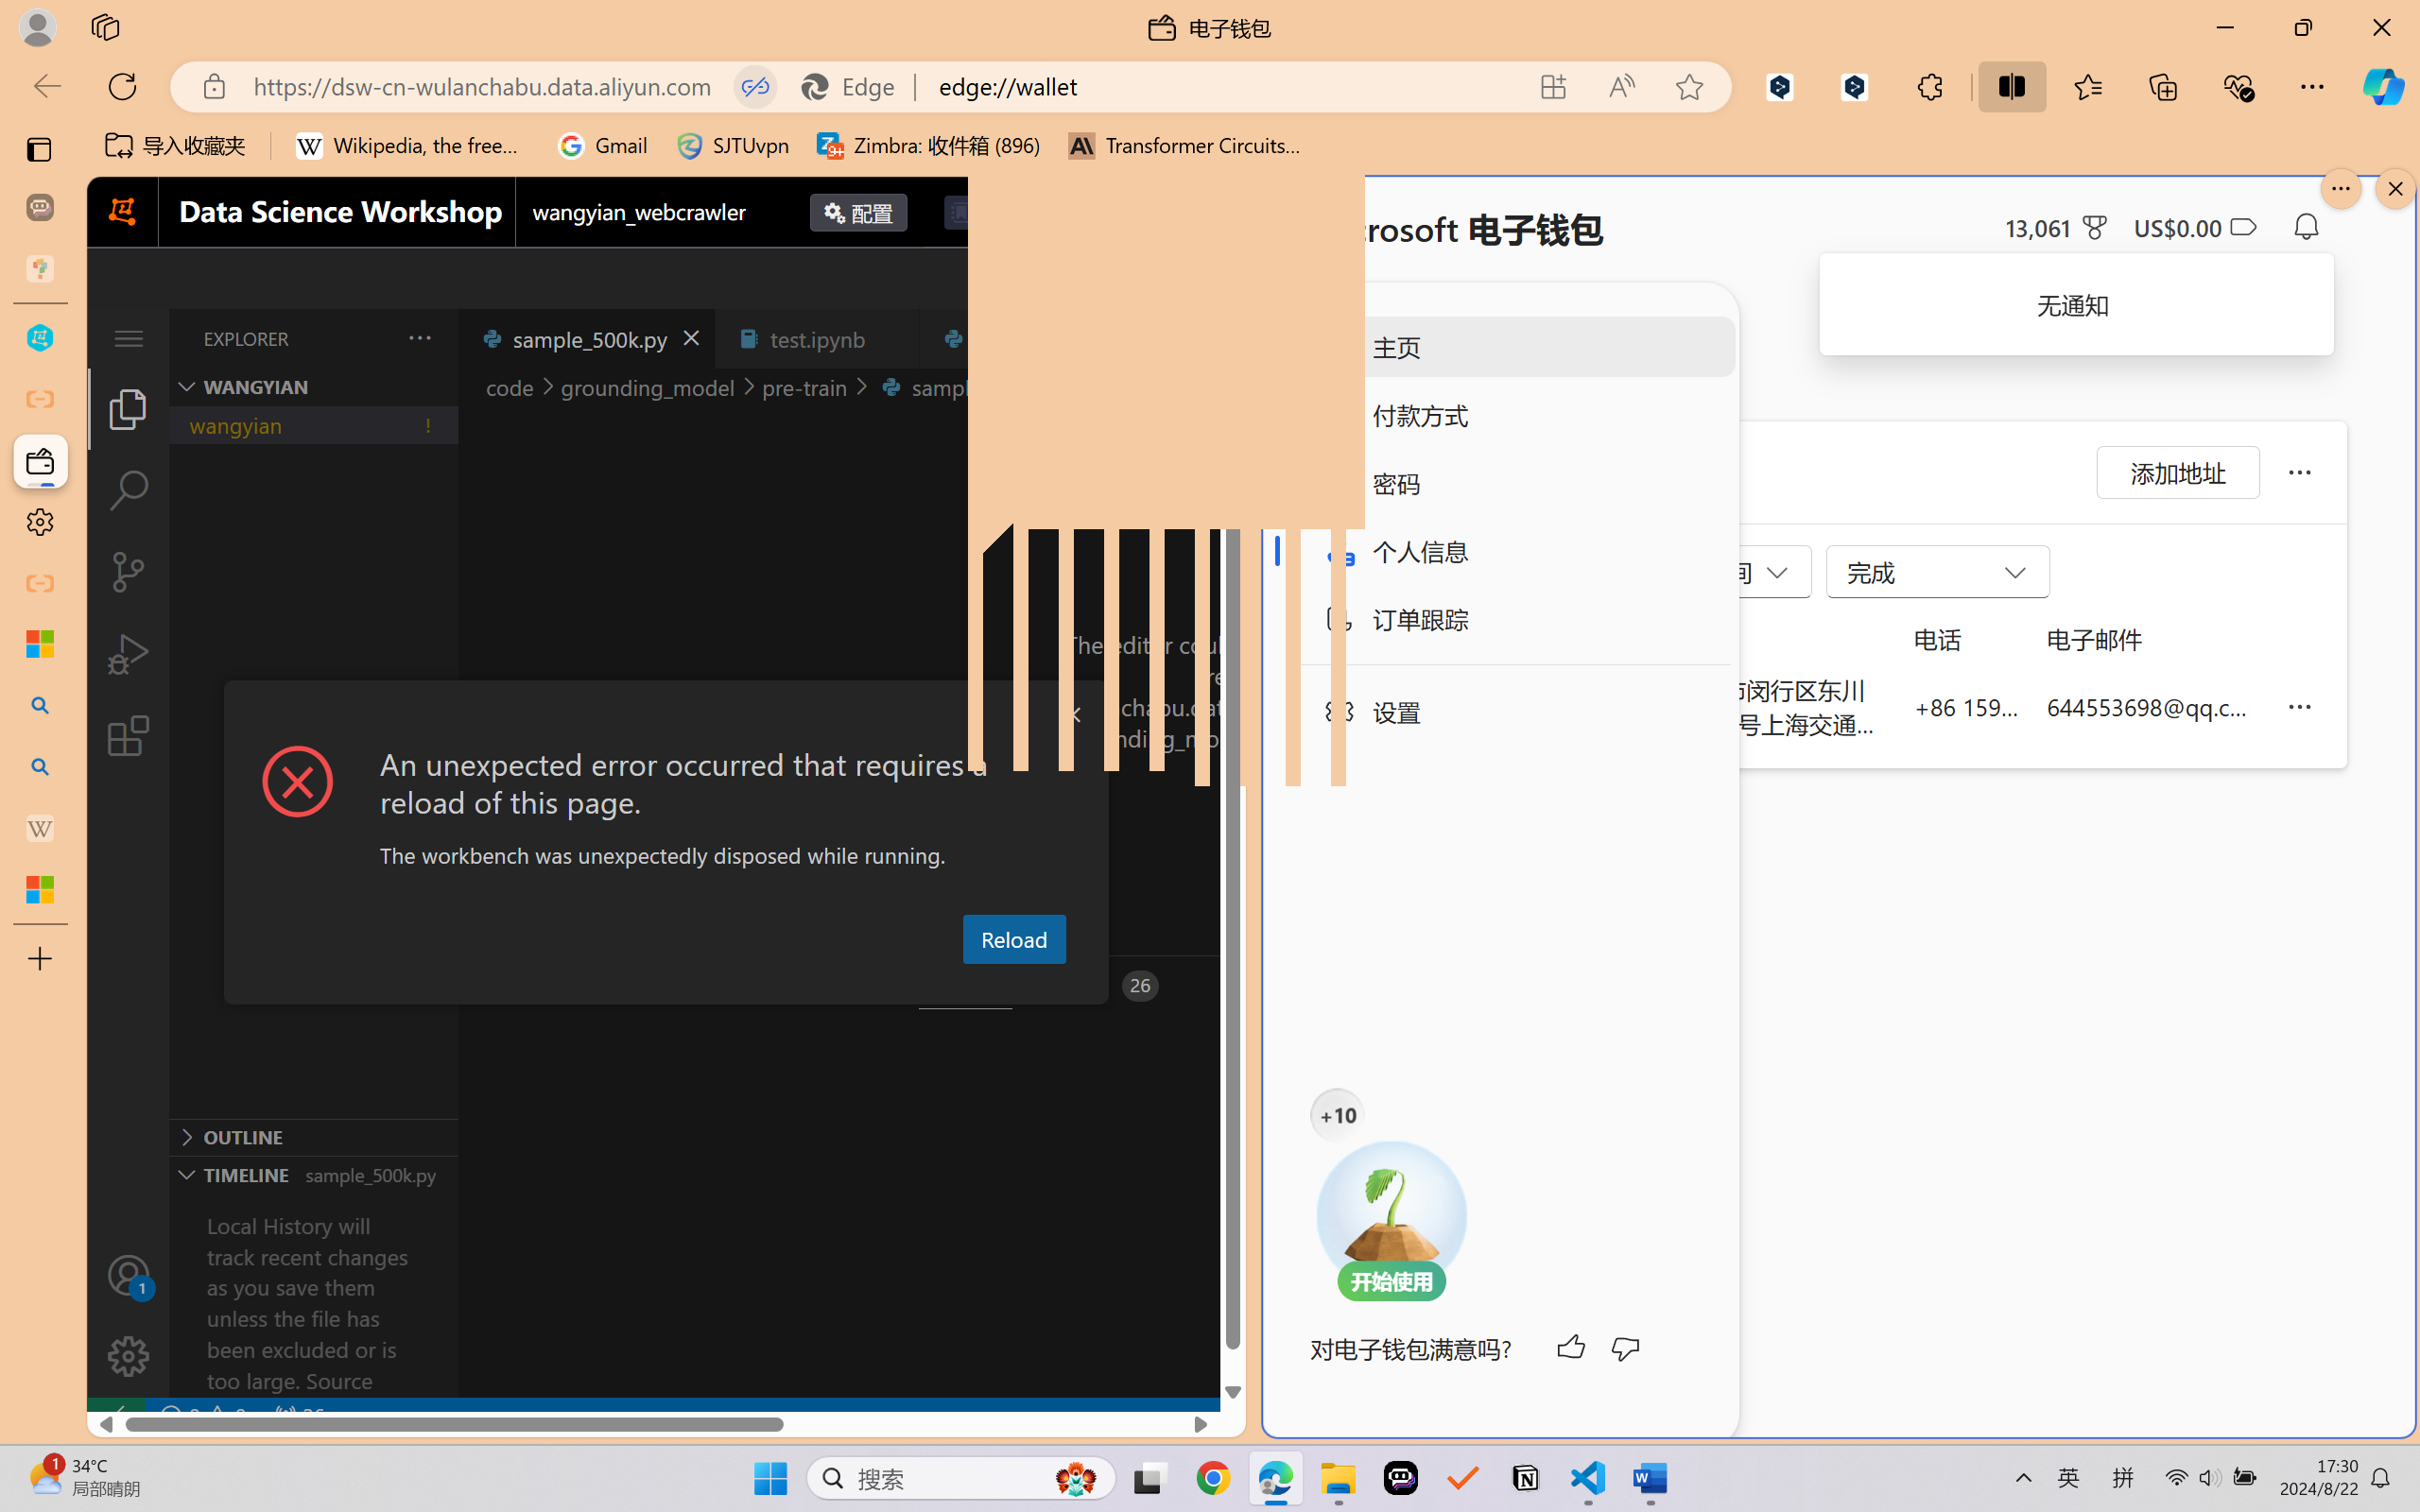 Image resolution: width=2420 pixels, height=1512 pixels. Describe the element at coordinates (40, 644) in the screenshot. I see `Microsoft security help and learning` at that location.